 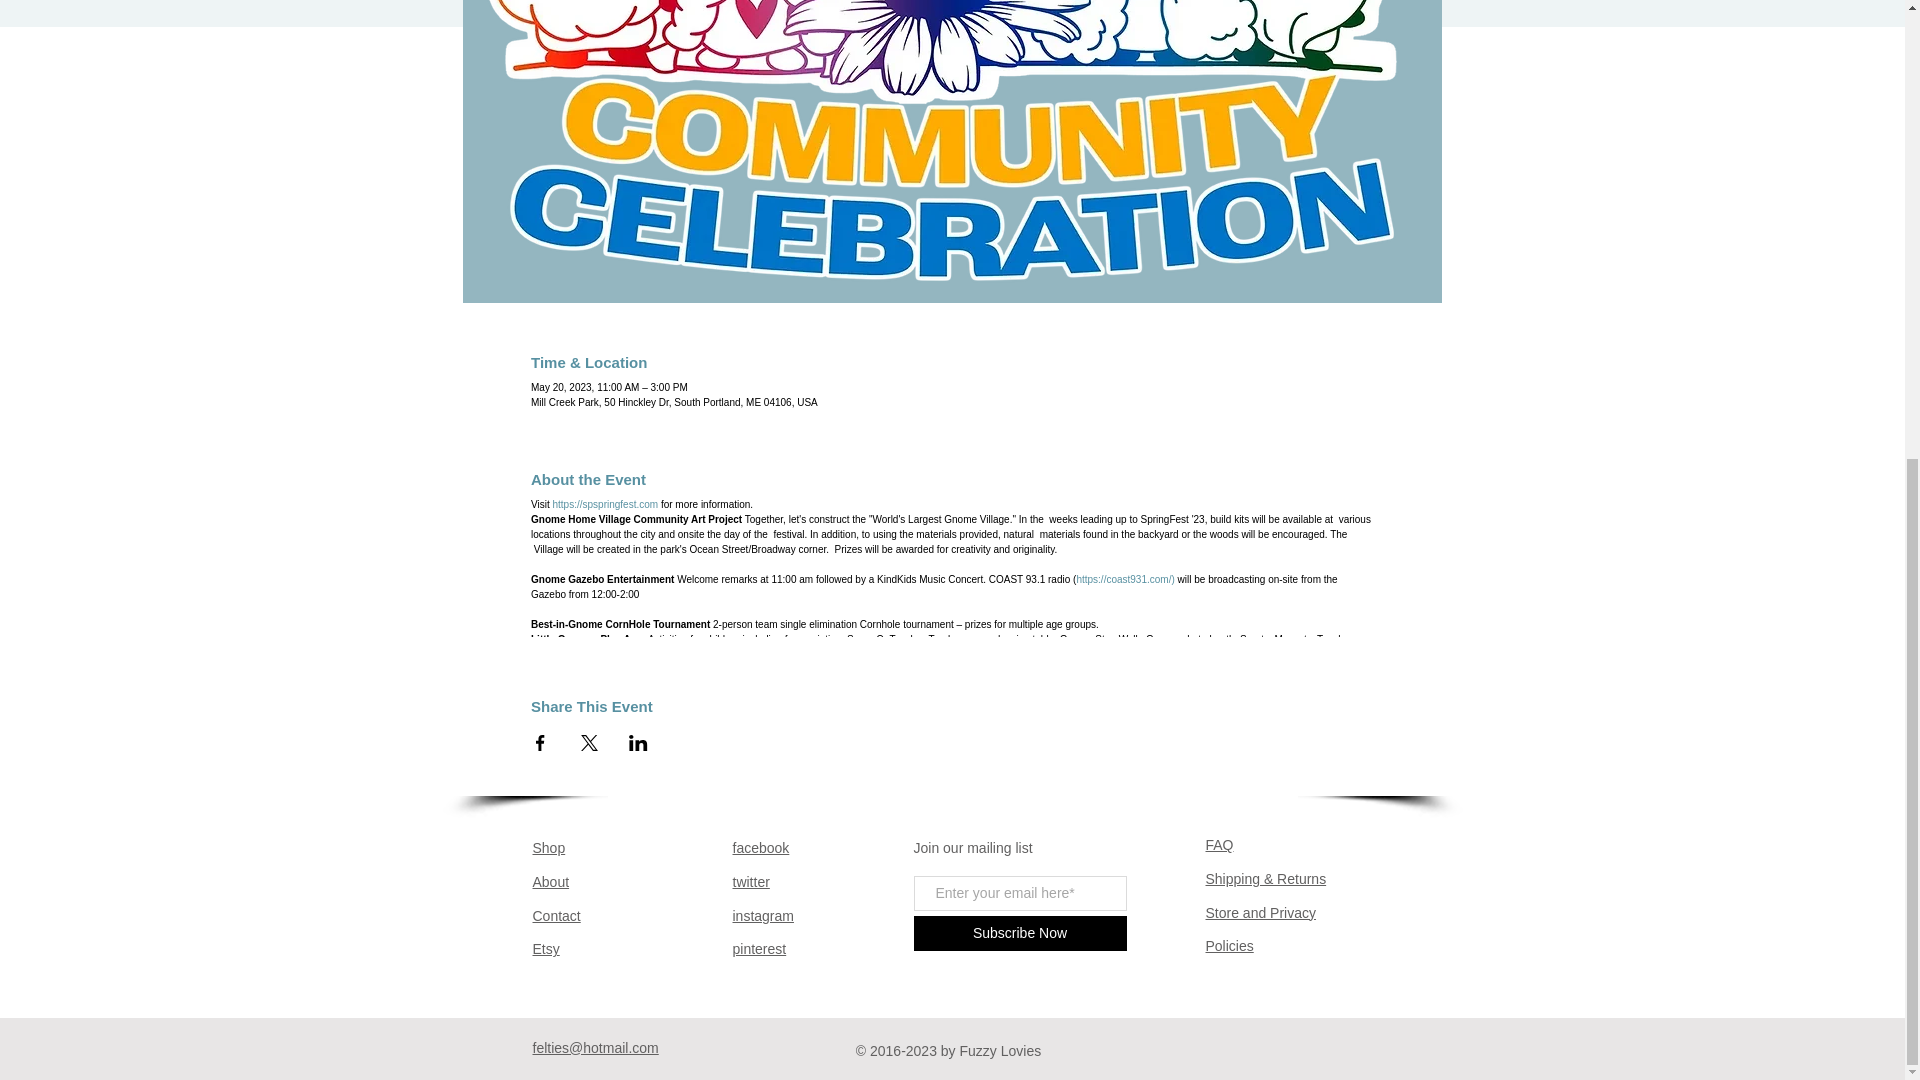 What do you see at coordinates (555, 916) in the screenshot?
I see `Contact` at bounding box center [555, 916].